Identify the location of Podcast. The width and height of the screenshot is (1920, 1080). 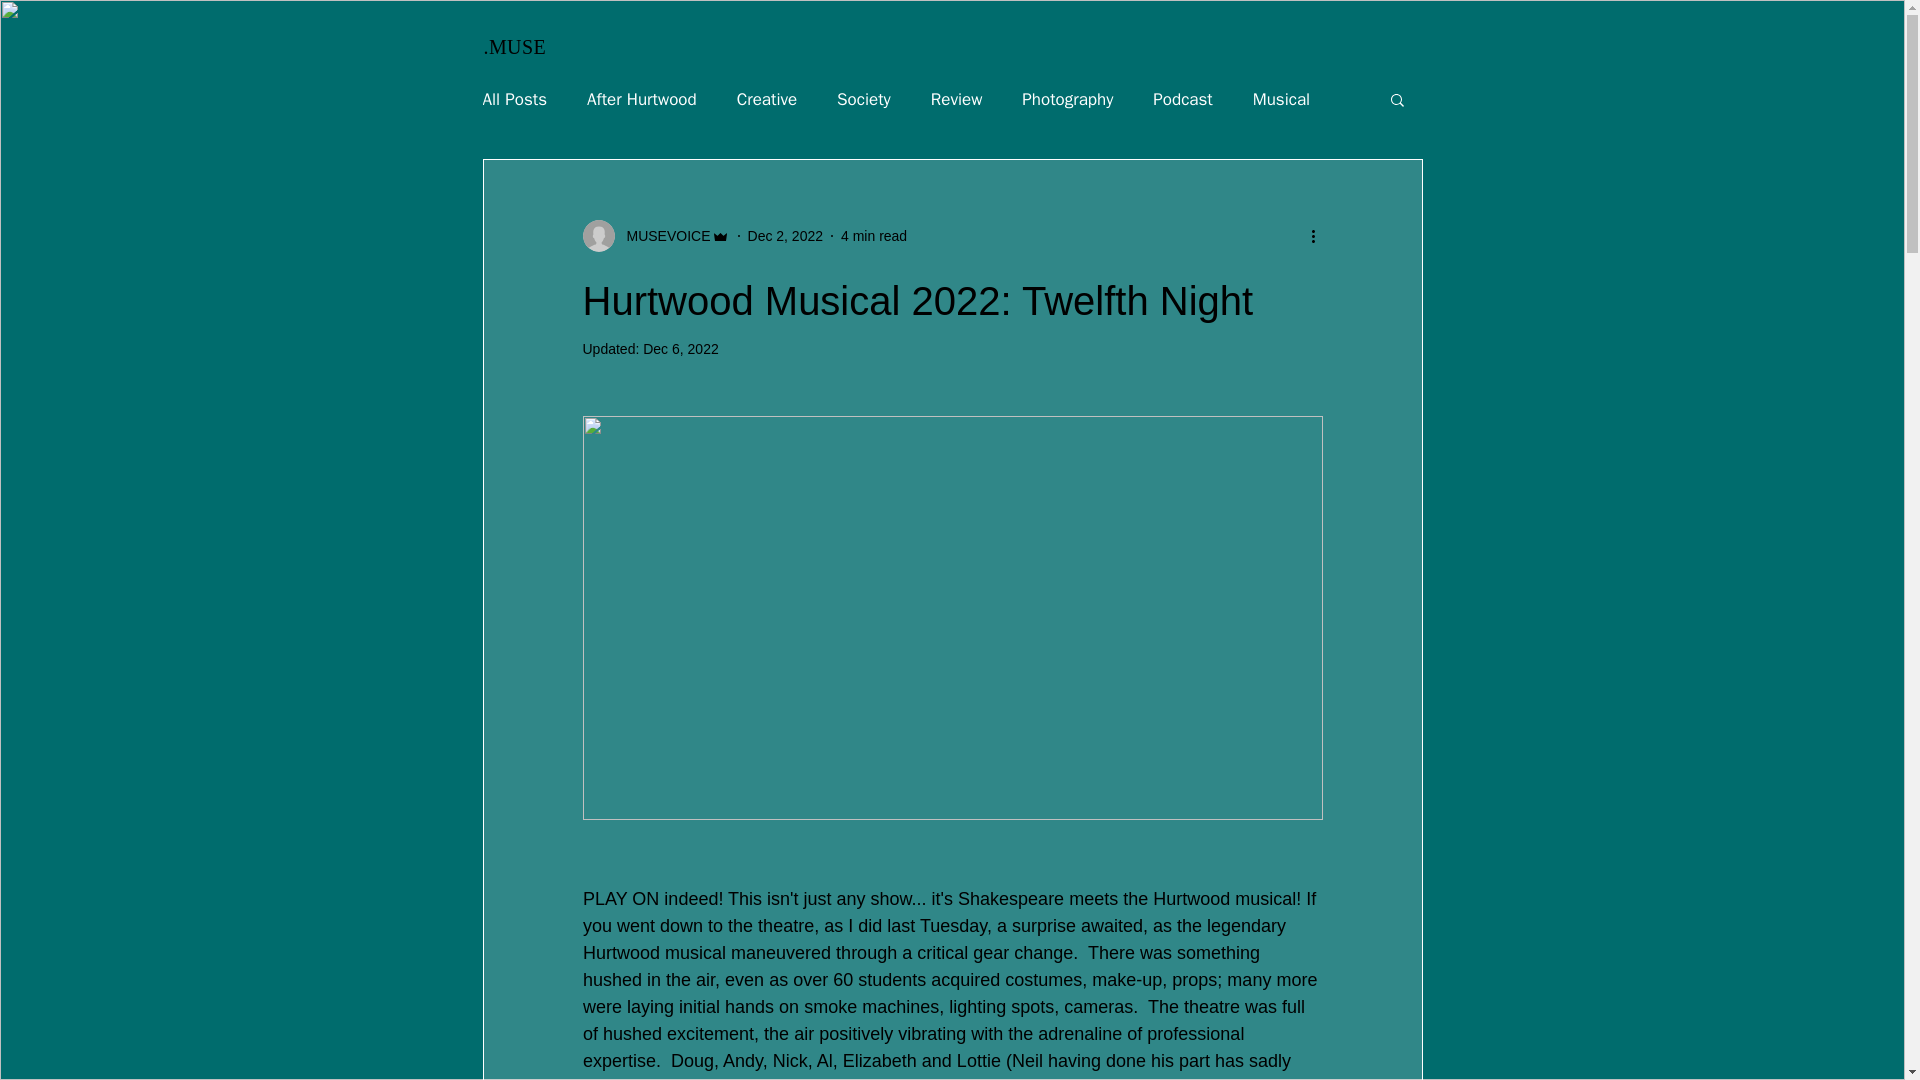
(1182, 99).